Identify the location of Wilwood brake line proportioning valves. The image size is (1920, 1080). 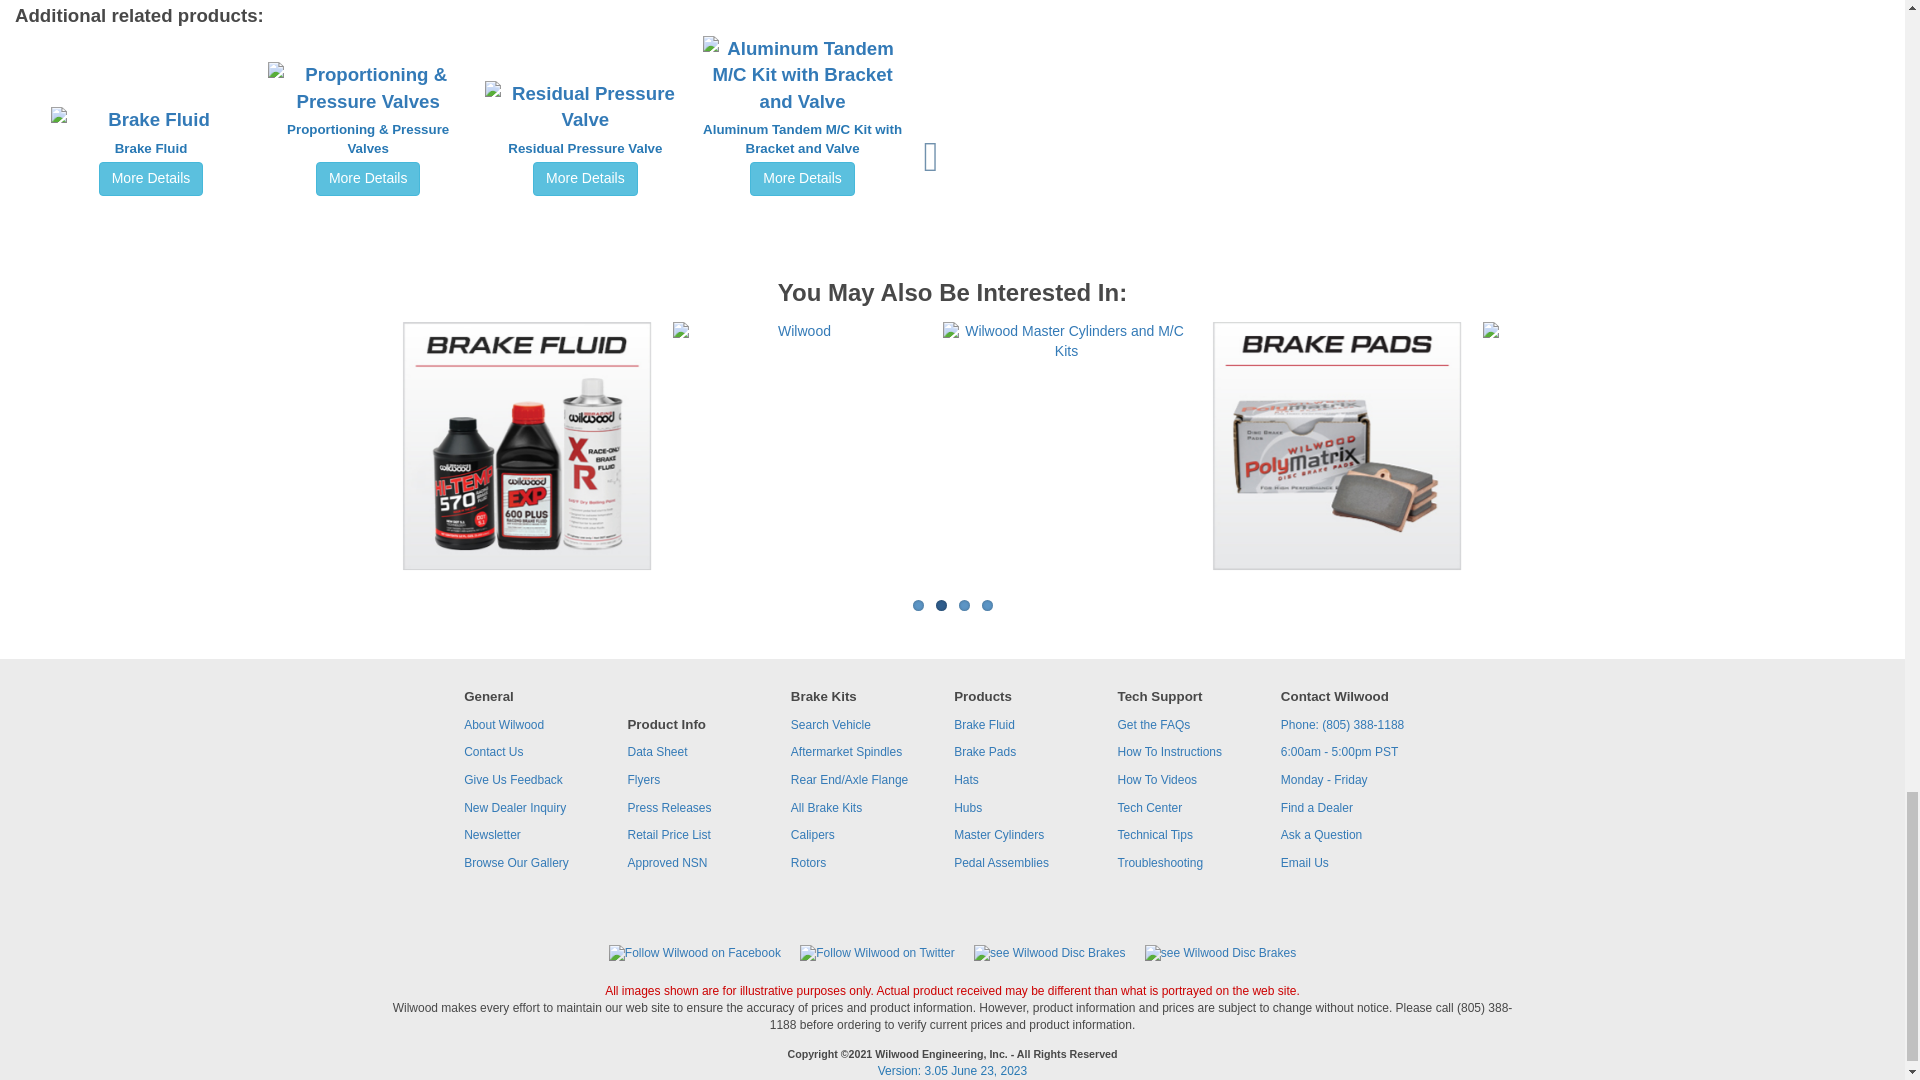
(1606, 342).